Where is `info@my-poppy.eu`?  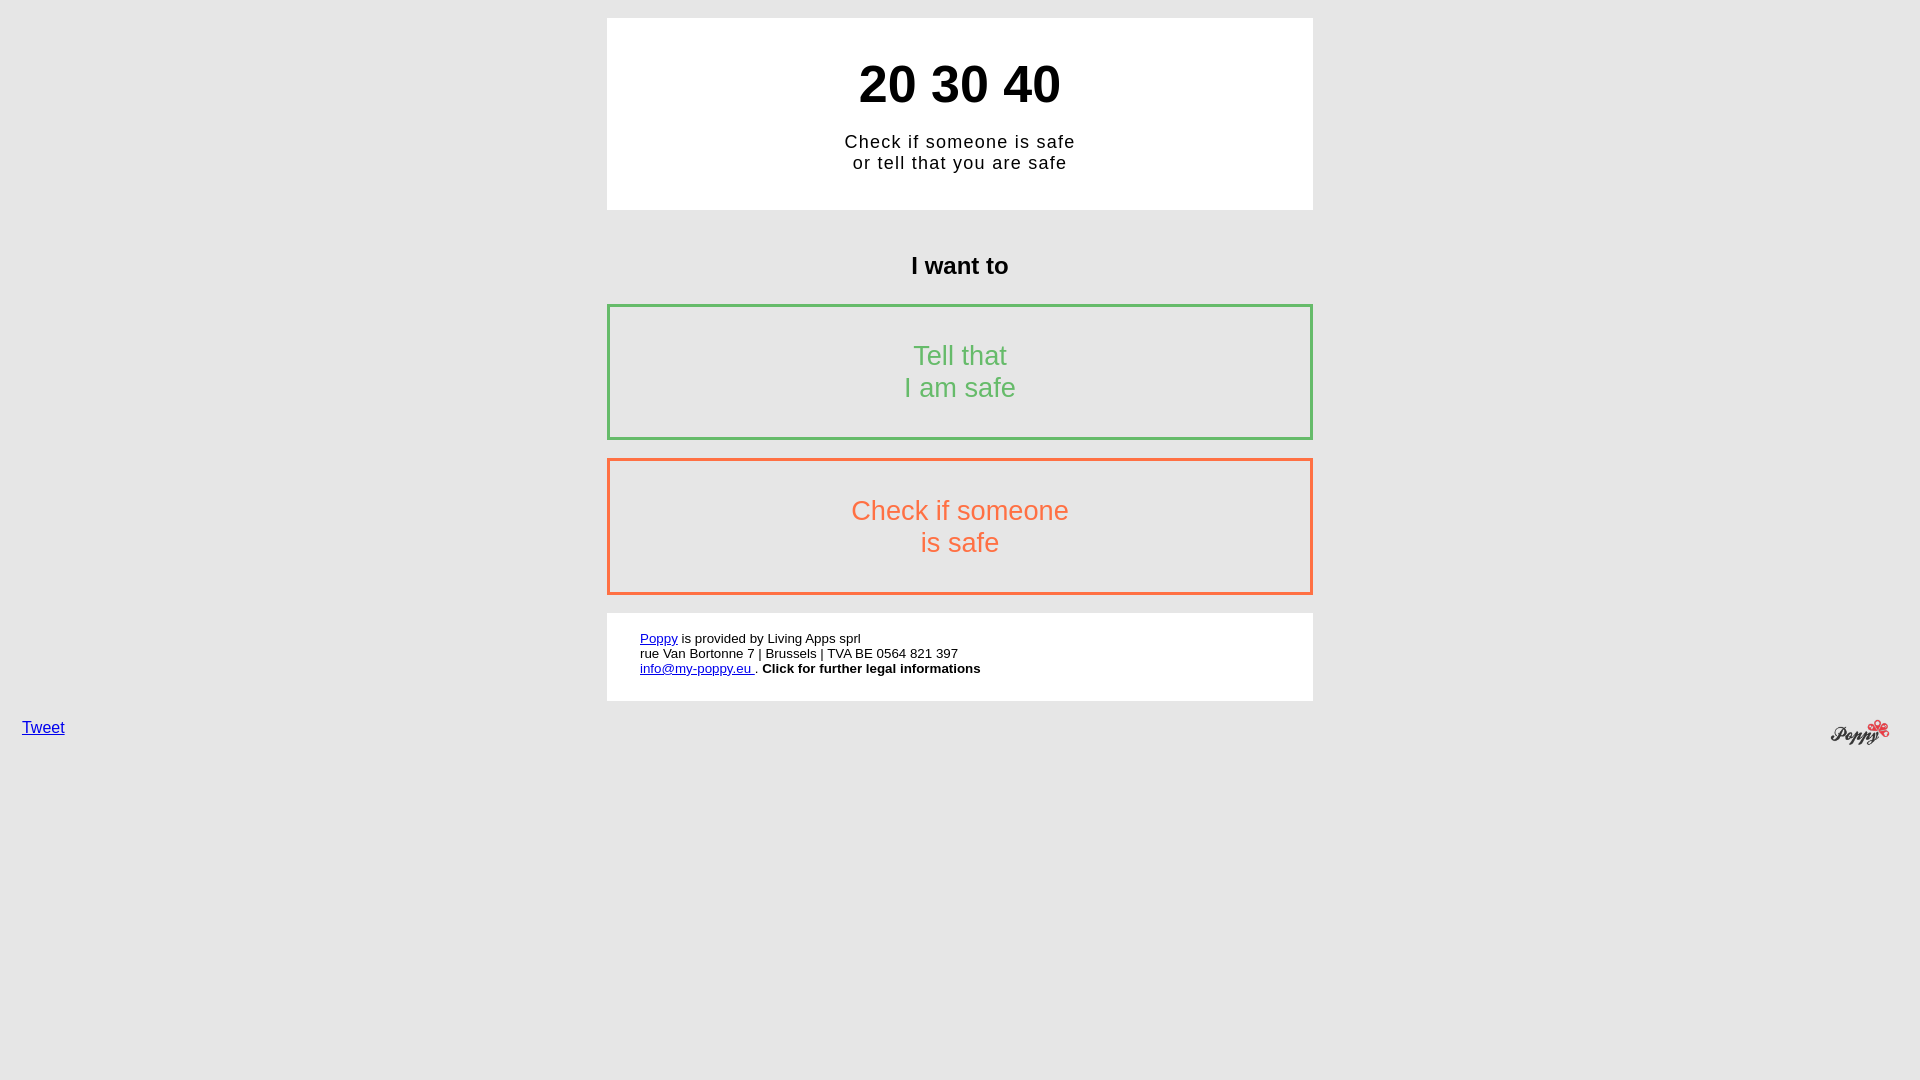
info@my-poppy.eu is located at coordinates (698, 668).